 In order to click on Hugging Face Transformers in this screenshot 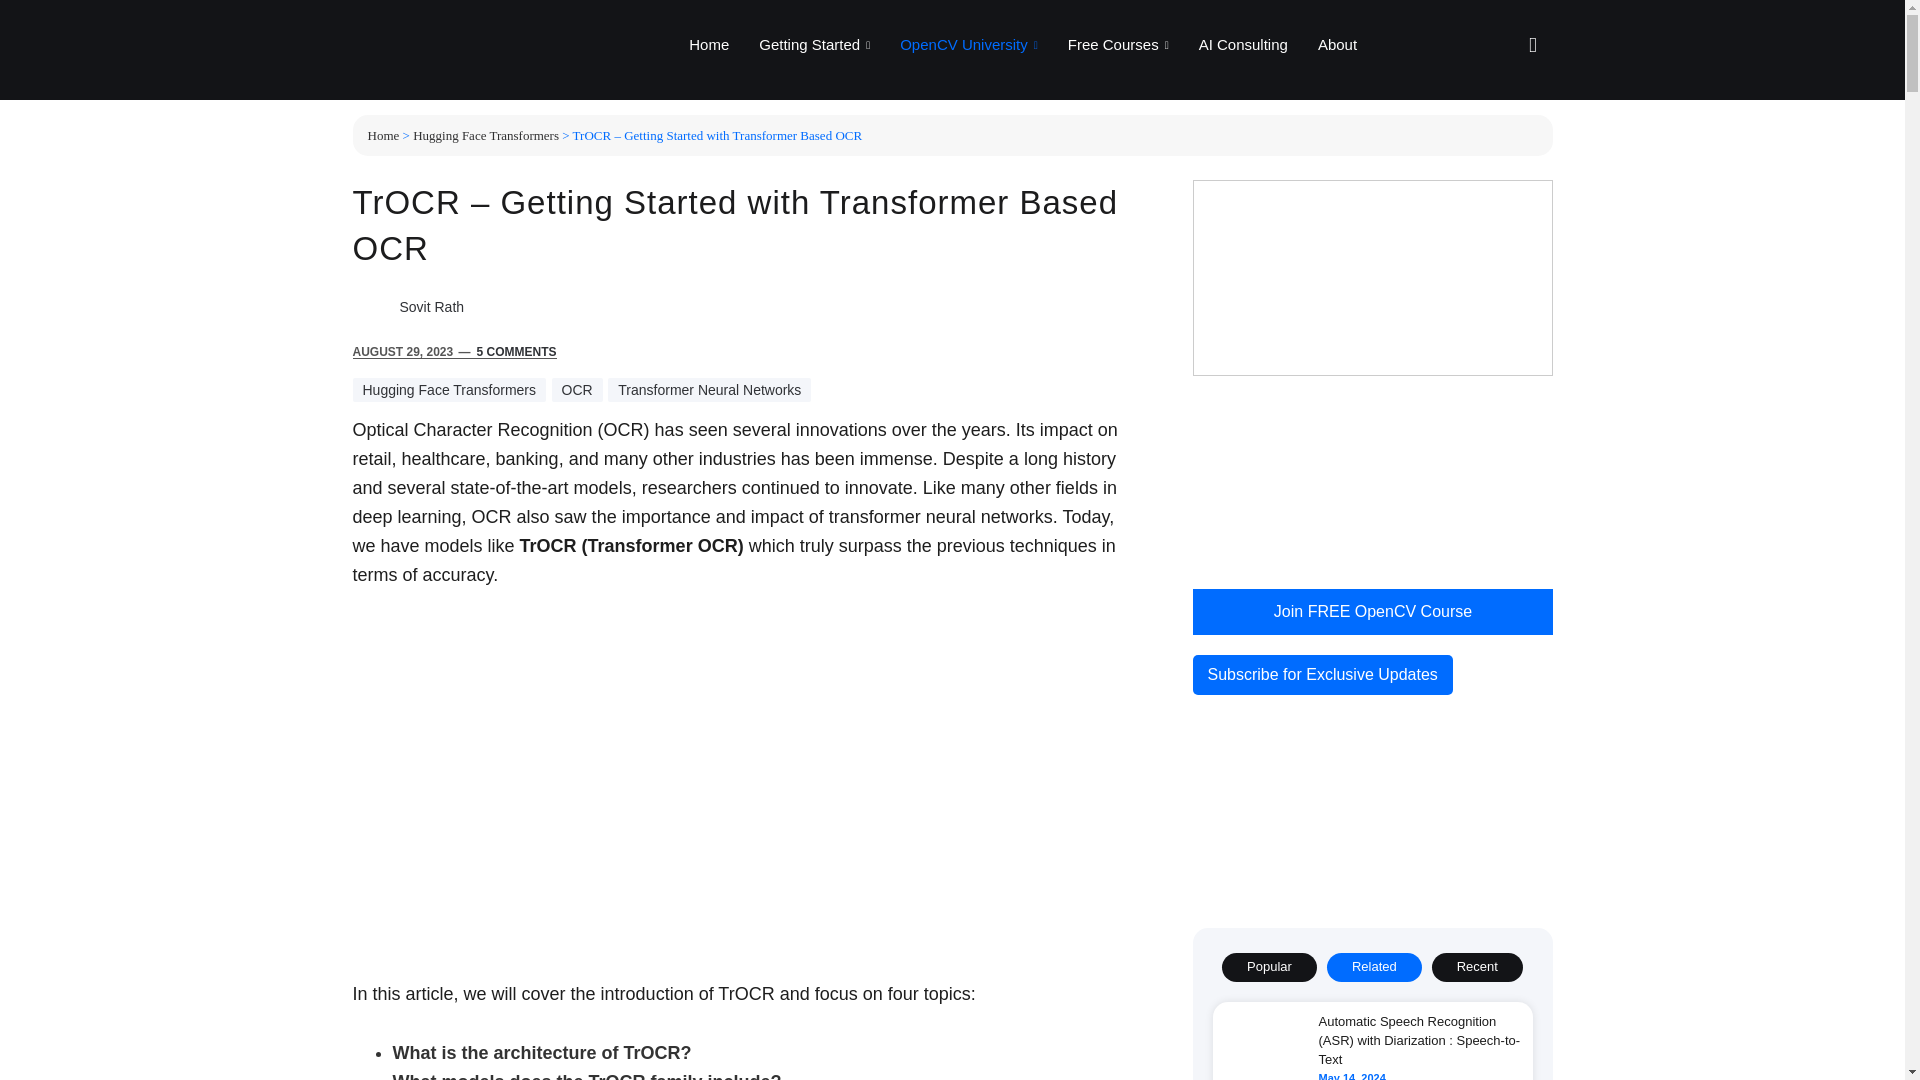, I will do `click(448, 390)`.